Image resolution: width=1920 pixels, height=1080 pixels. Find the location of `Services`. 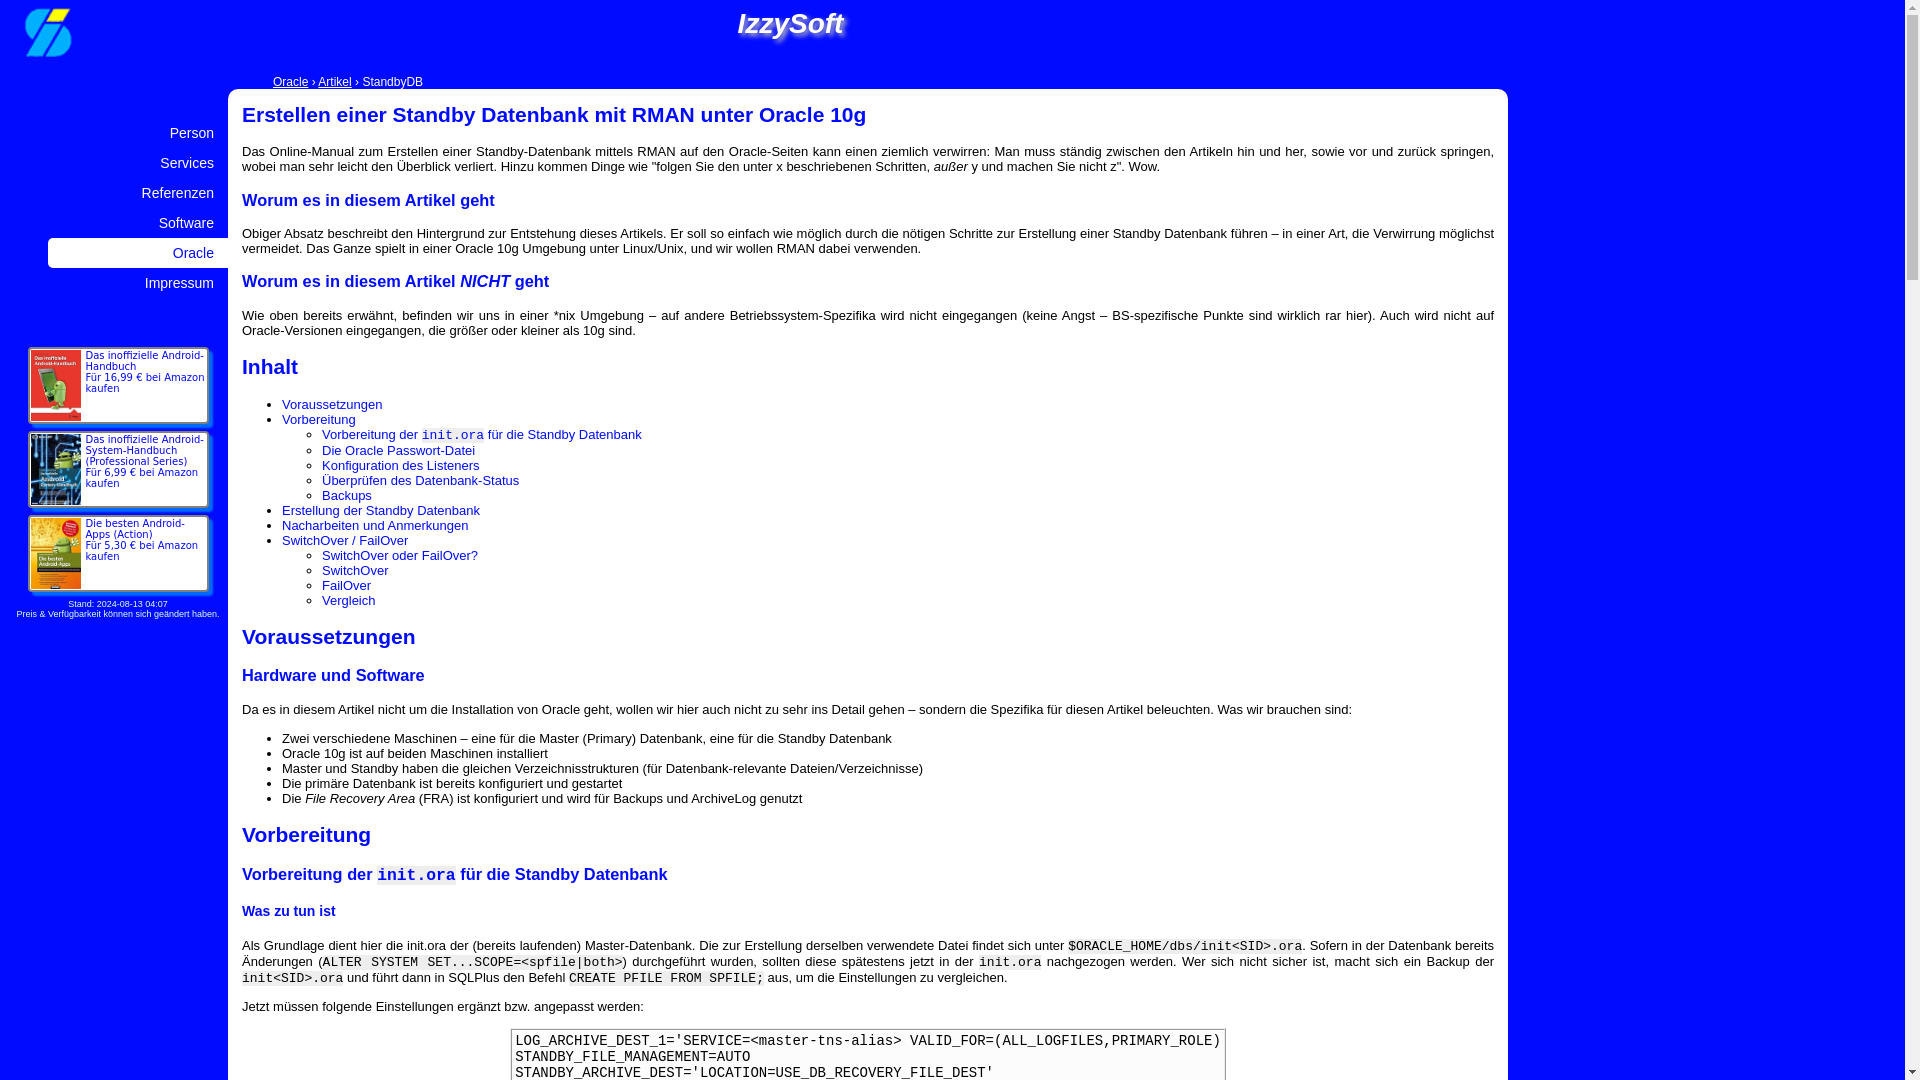

Services is located at coordinates (186, 162).